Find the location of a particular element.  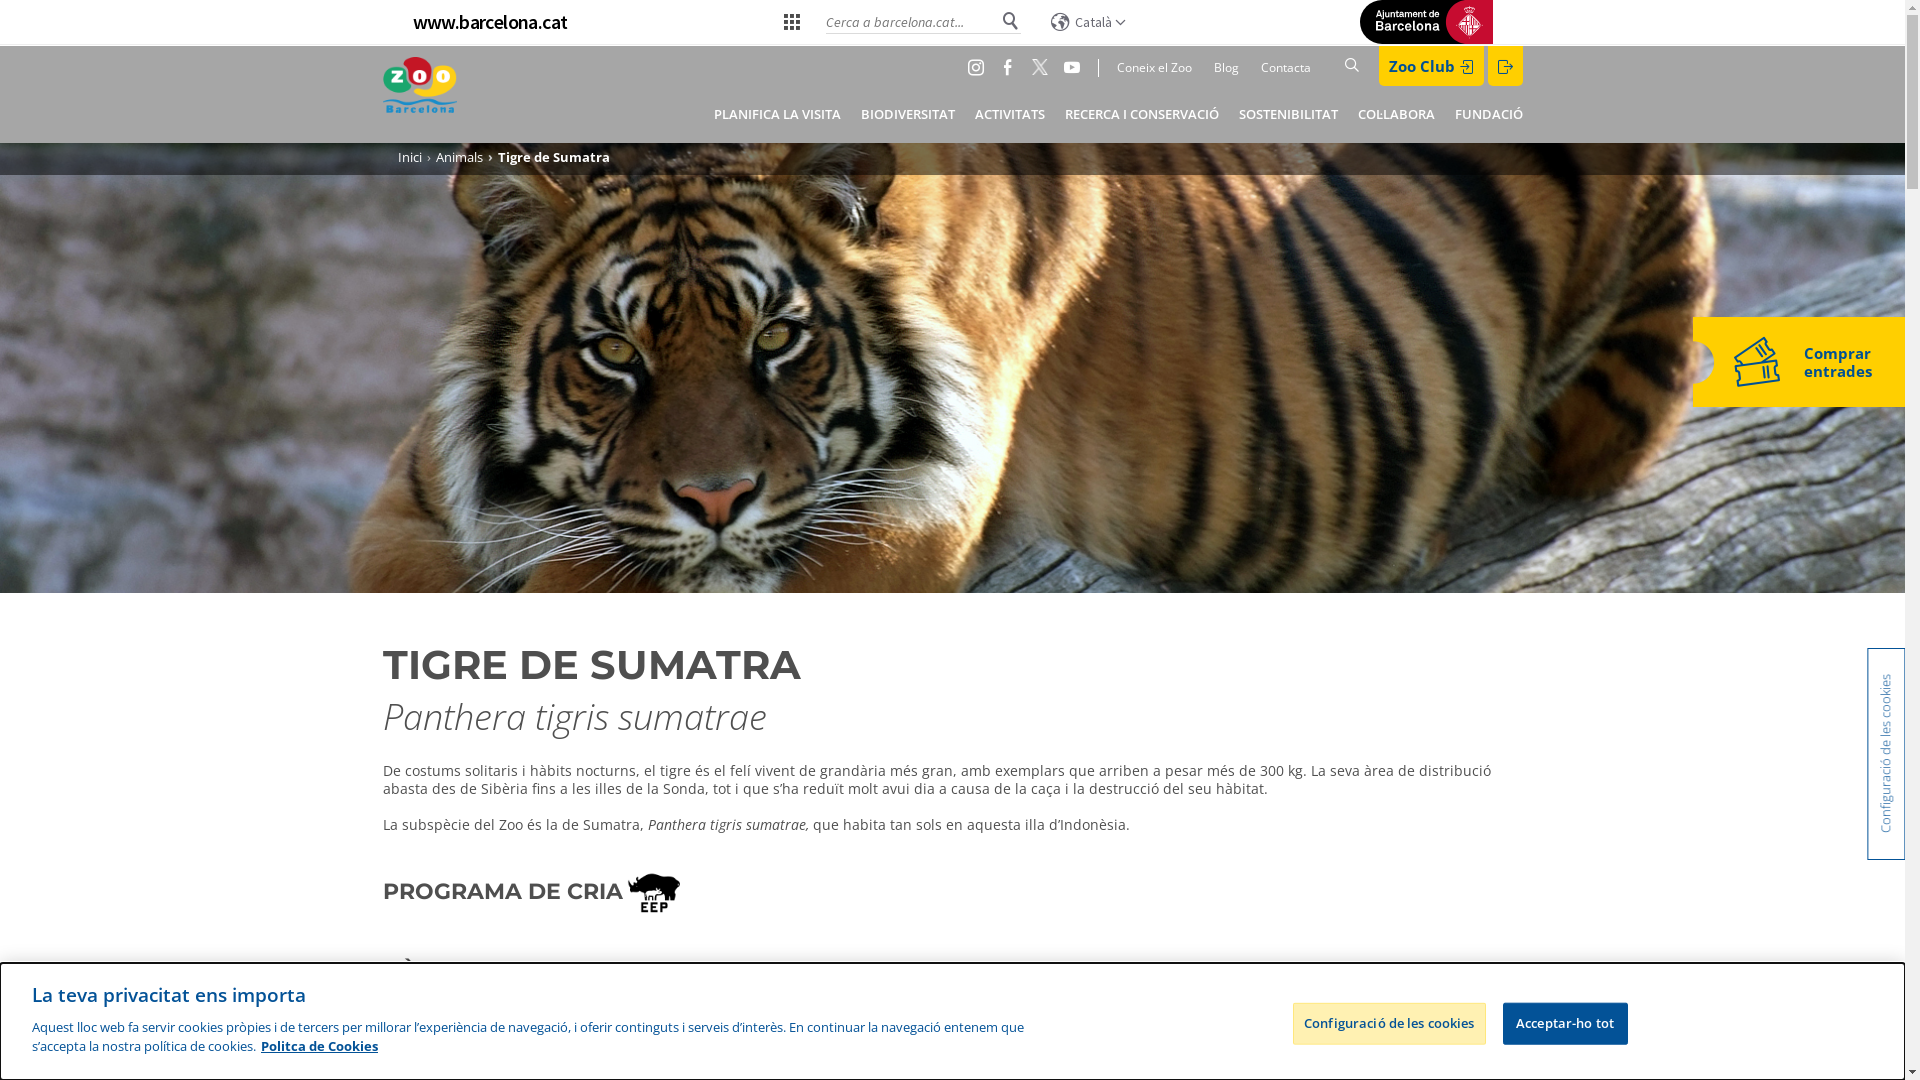

Inici is located at coordinates (410, 157).